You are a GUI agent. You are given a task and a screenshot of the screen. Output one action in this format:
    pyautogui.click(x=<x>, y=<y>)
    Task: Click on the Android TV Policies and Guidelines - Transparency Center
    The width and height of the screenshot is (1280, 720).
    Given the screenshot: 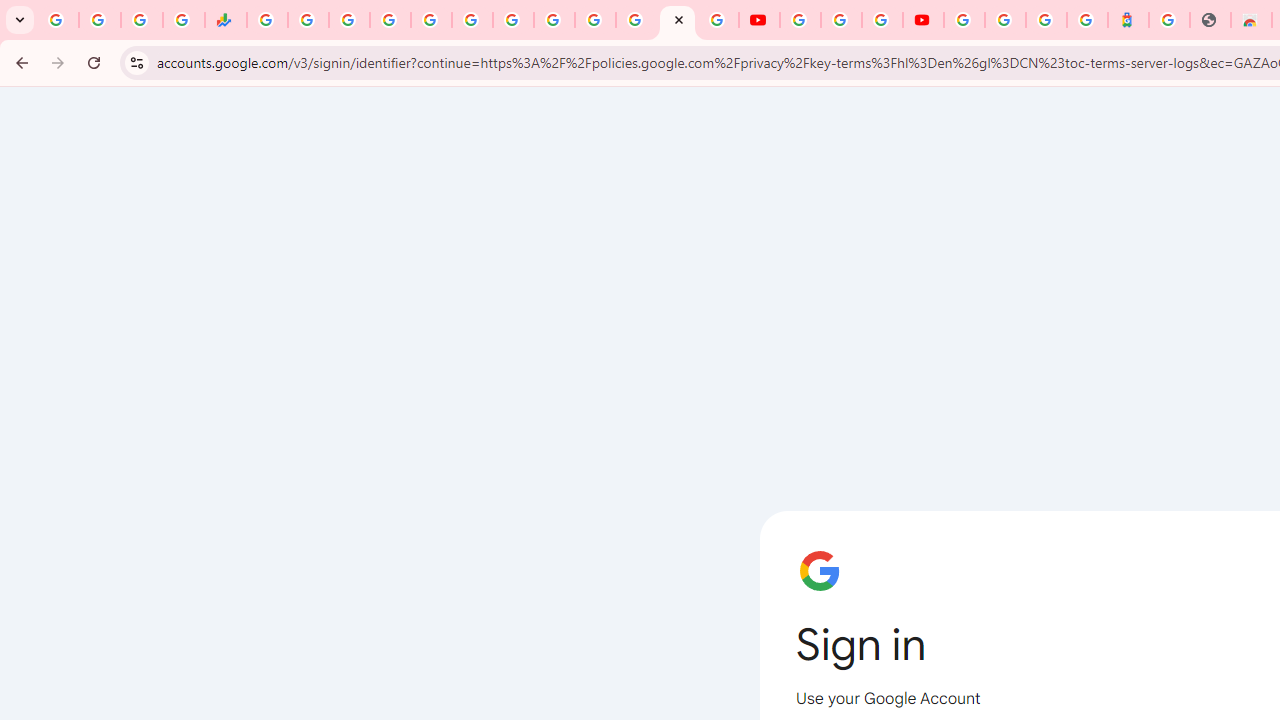 What is the action you would take?
    pyautogui.click(x=512, y=20)
    